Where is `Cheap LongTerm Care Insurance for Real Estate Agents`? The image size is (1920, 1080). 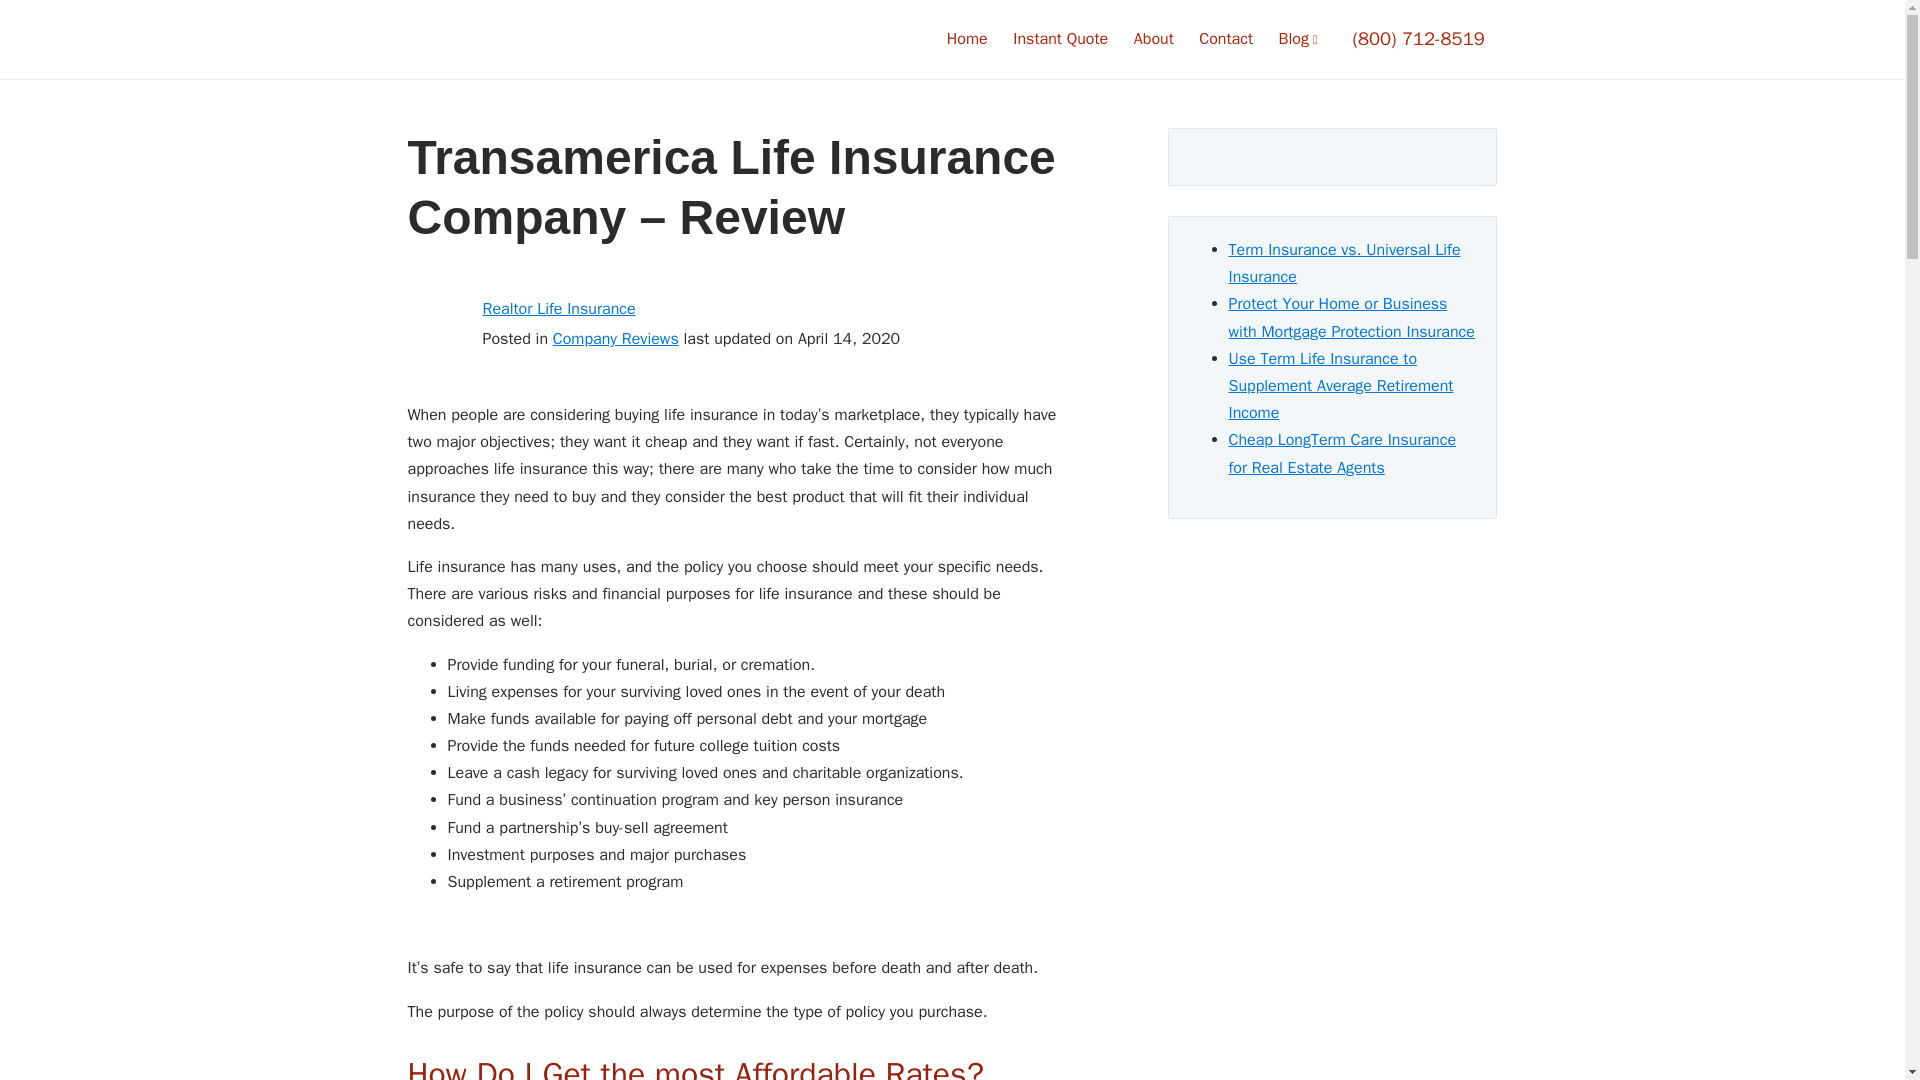
Cheap LongTerm Care Insurance for Real Estate Agents is located at coordinates (1342, 453).